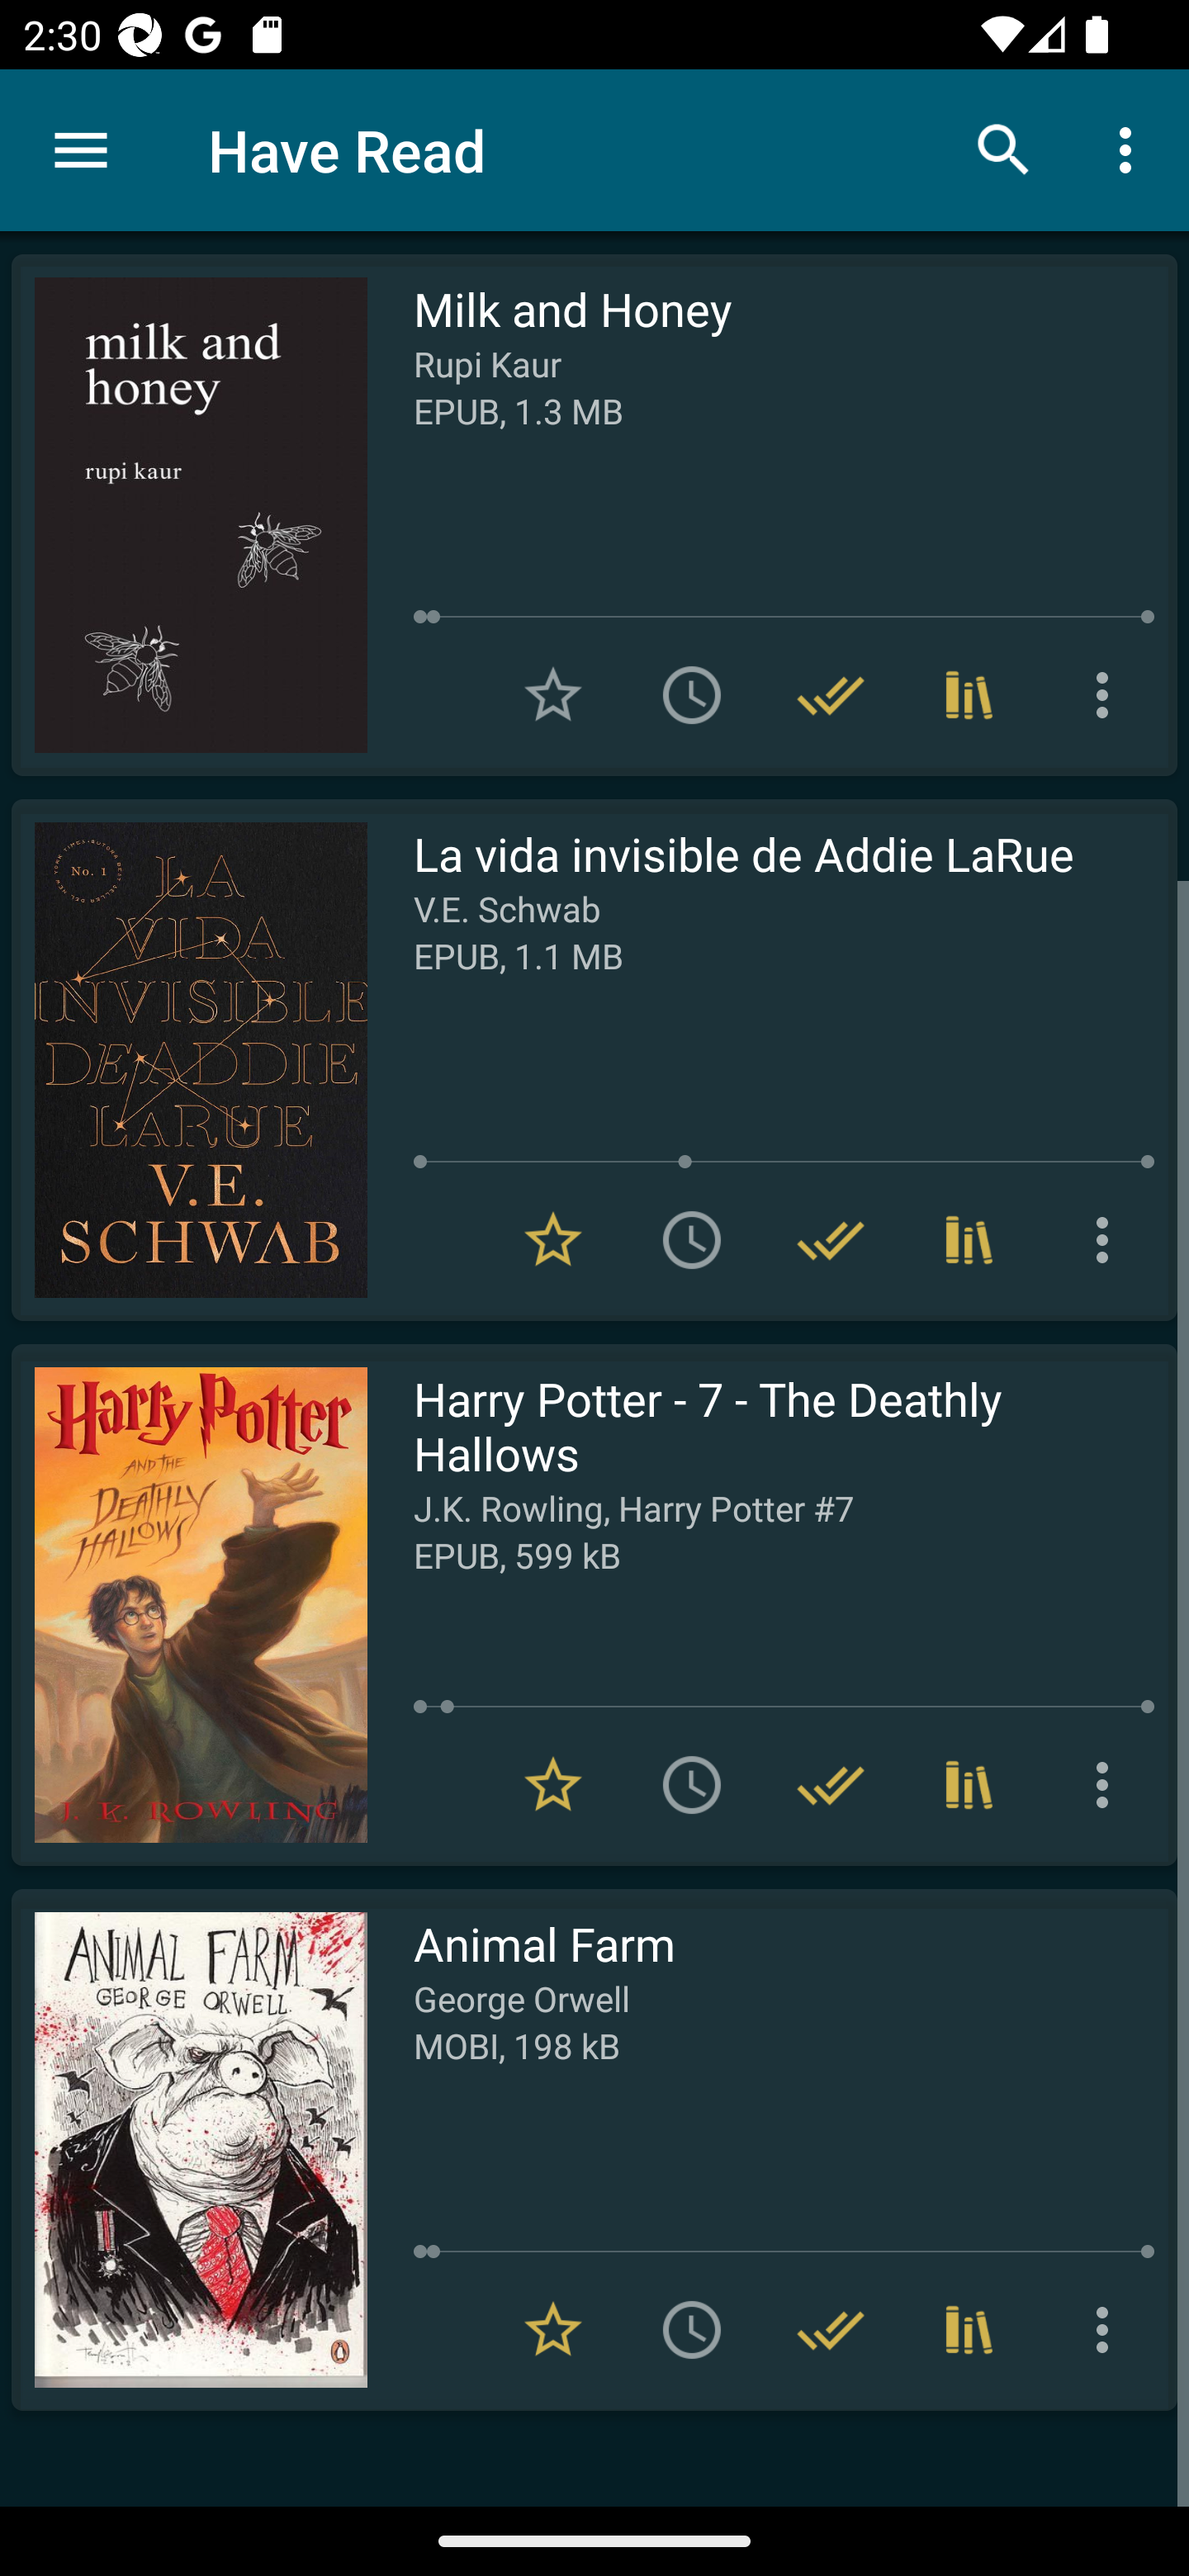 Image resolution: width=1189 pixels, height=2576 pixels. I want to click on Menu, so click(81, 150).